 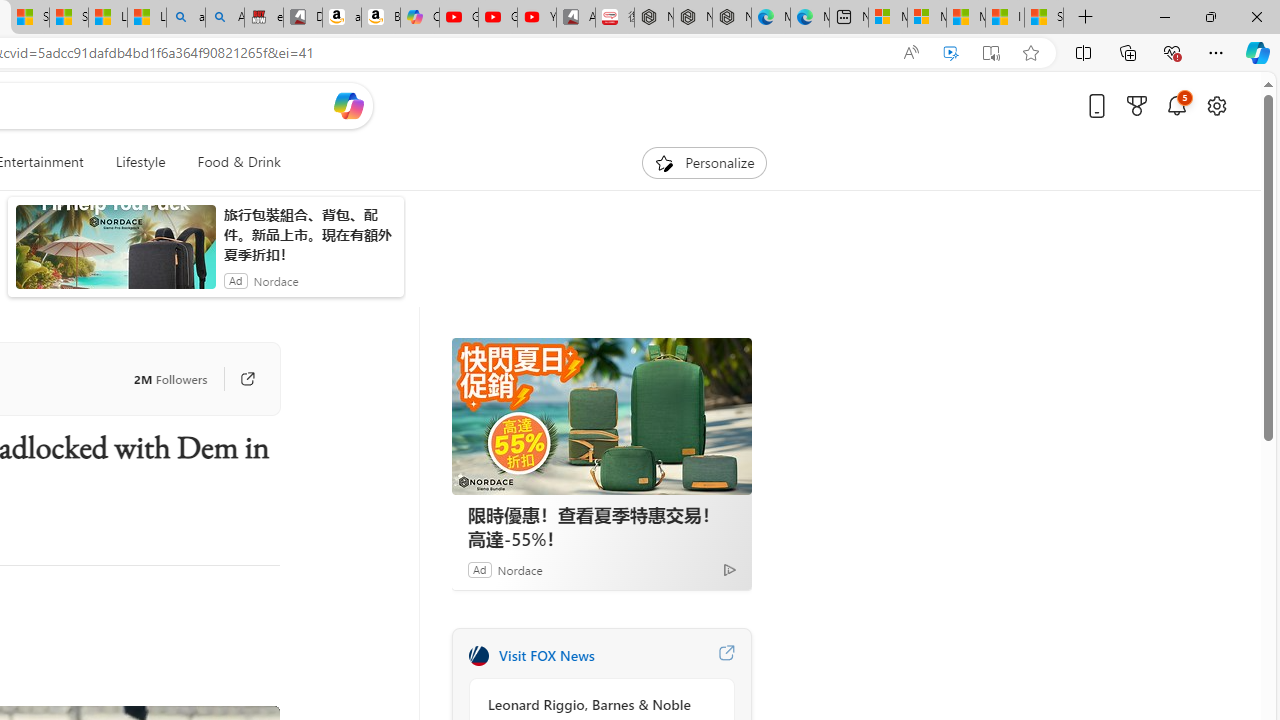 What do you see at coordinates (420, 18) in the screenshot?
I see `Copilot` at bounding box center [420, 18].